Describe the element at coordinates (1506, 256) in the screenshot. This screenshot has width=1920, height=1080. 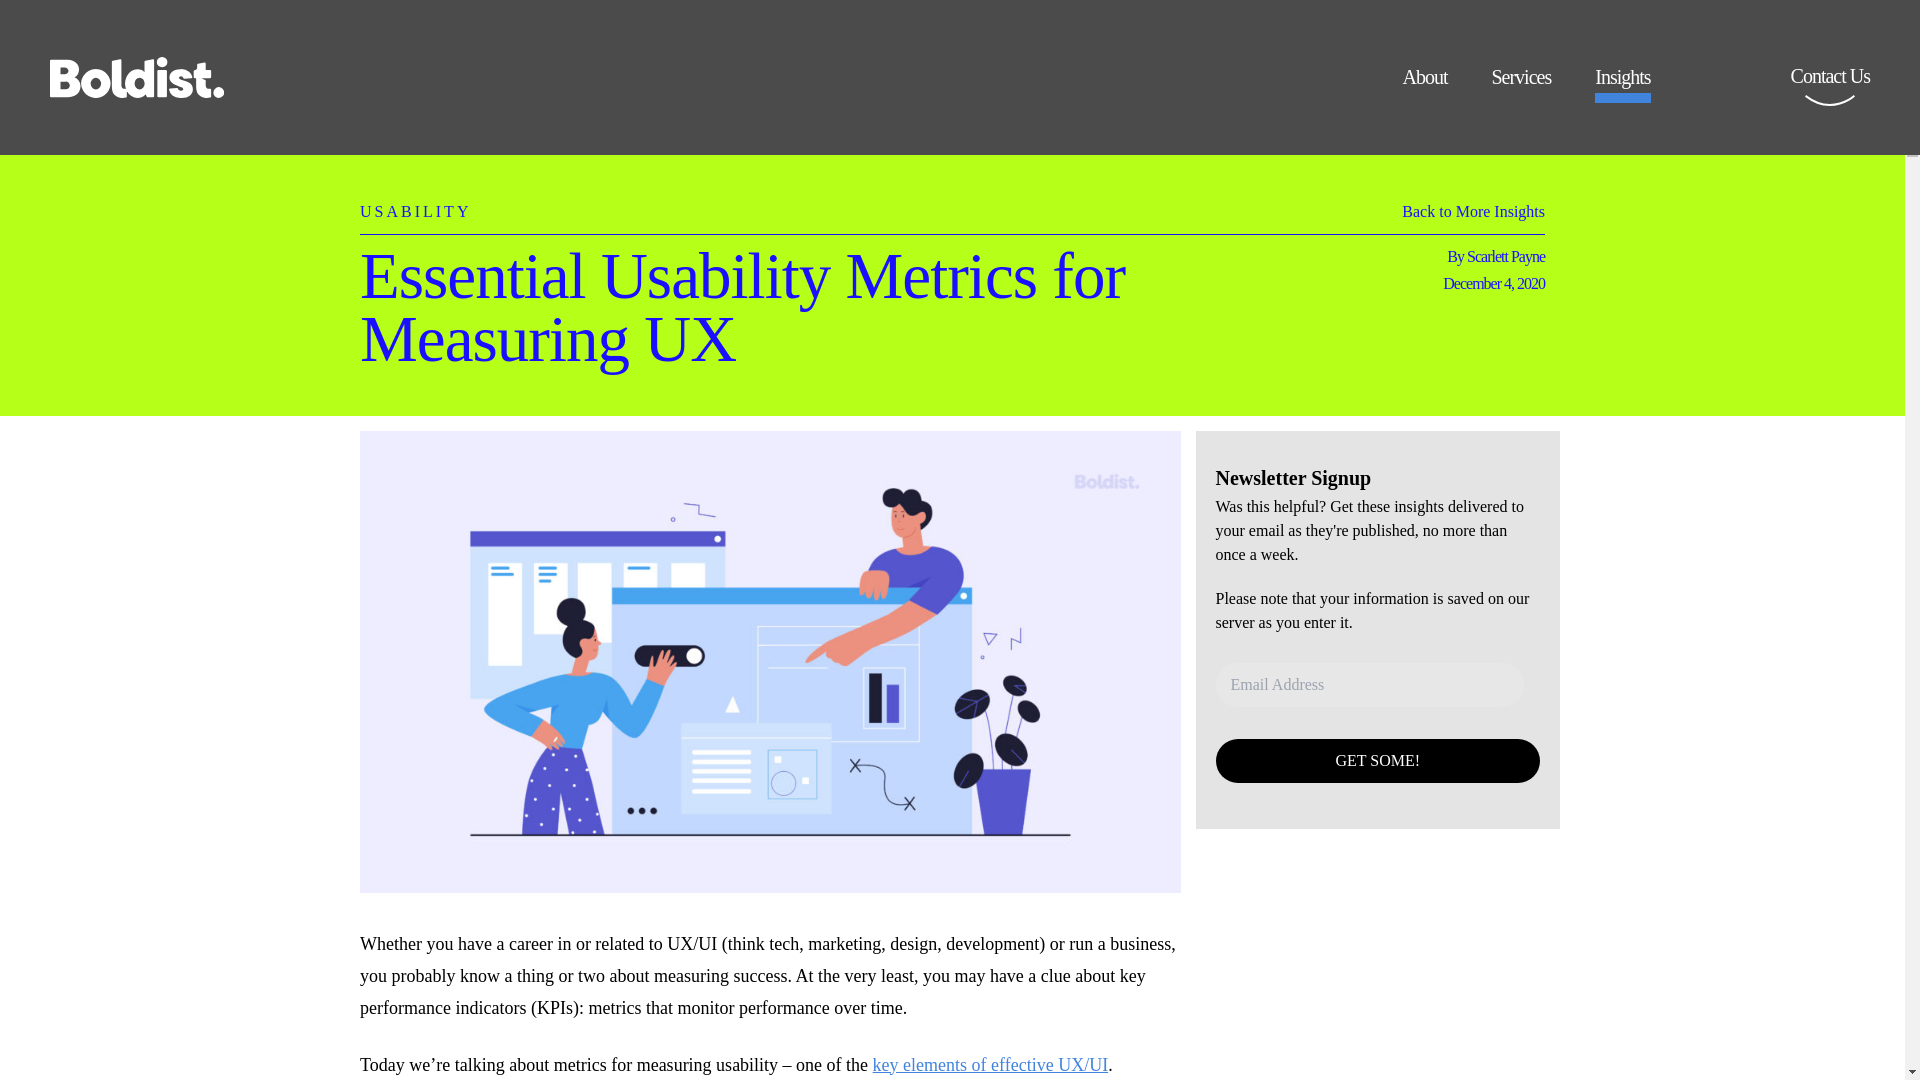
I see `Posts by Scarlett Payne` at that location.